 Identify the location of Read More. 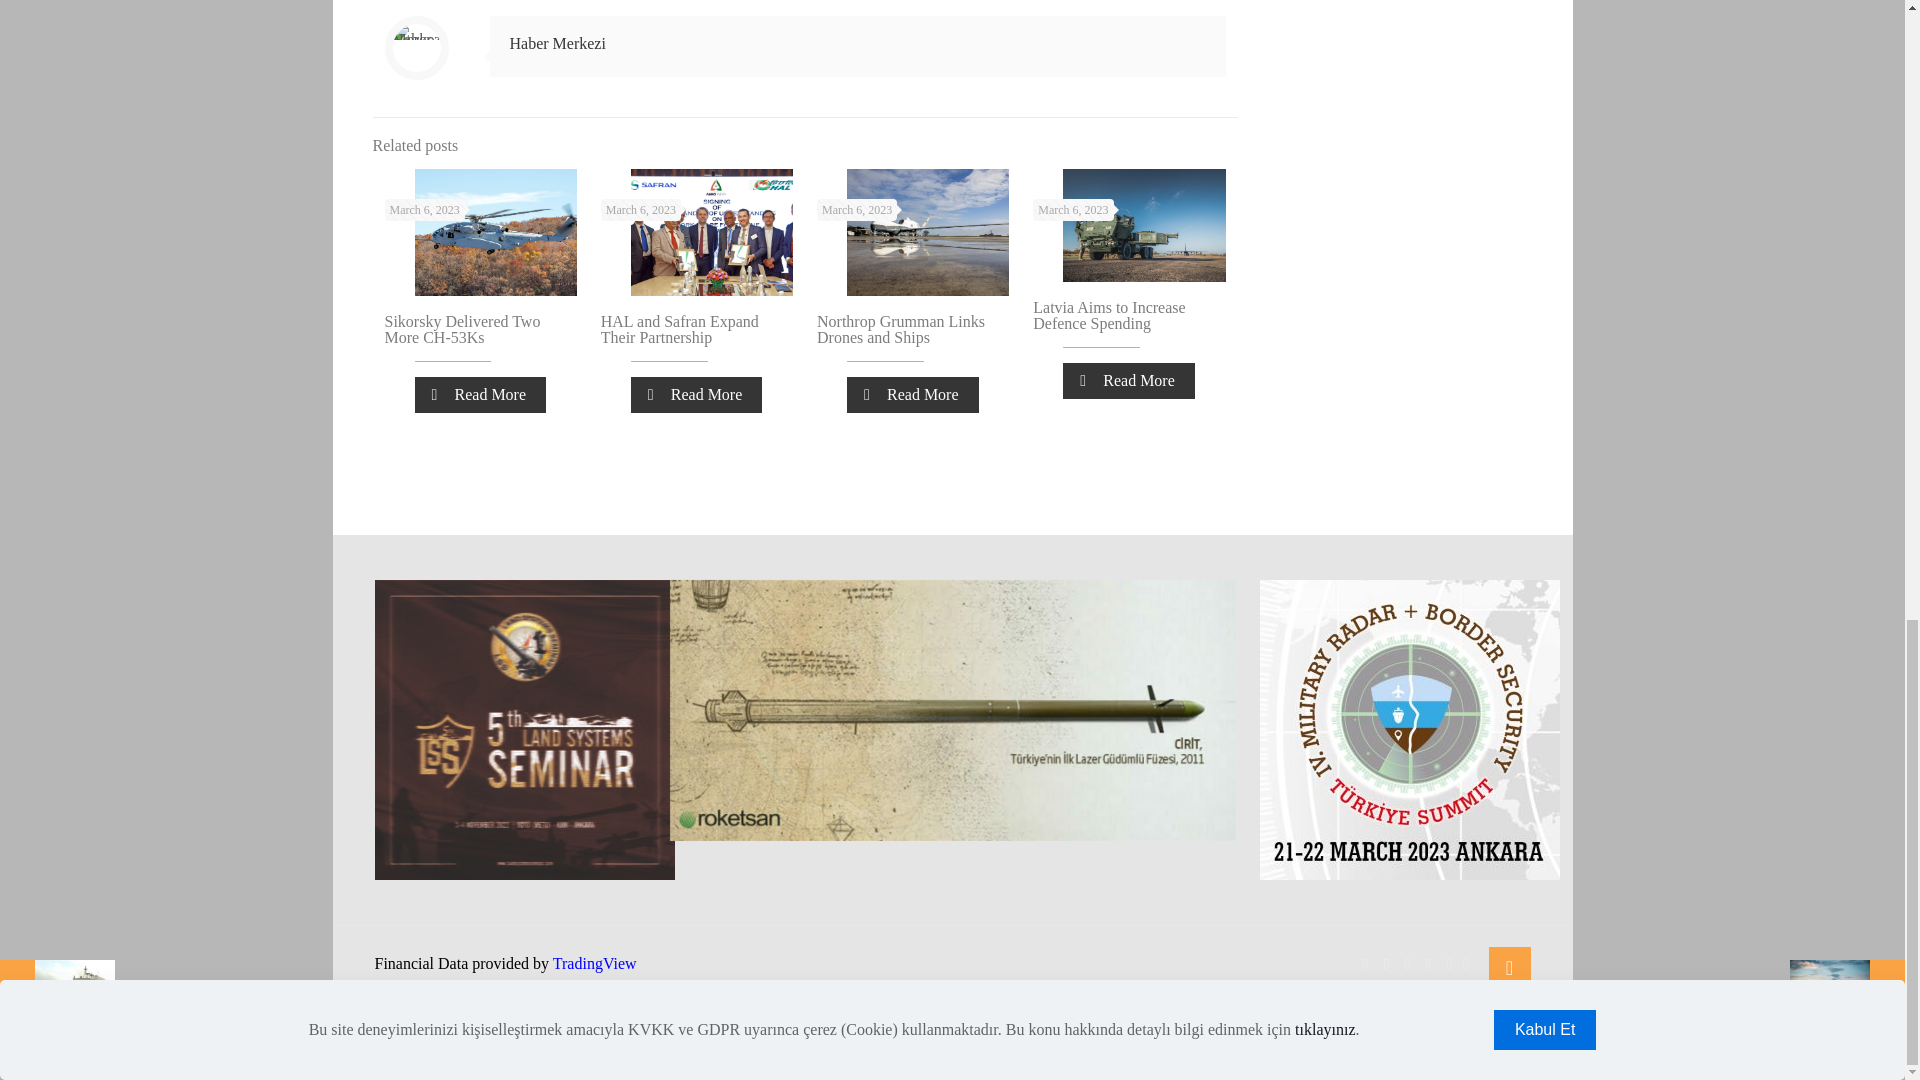
(912, 394).